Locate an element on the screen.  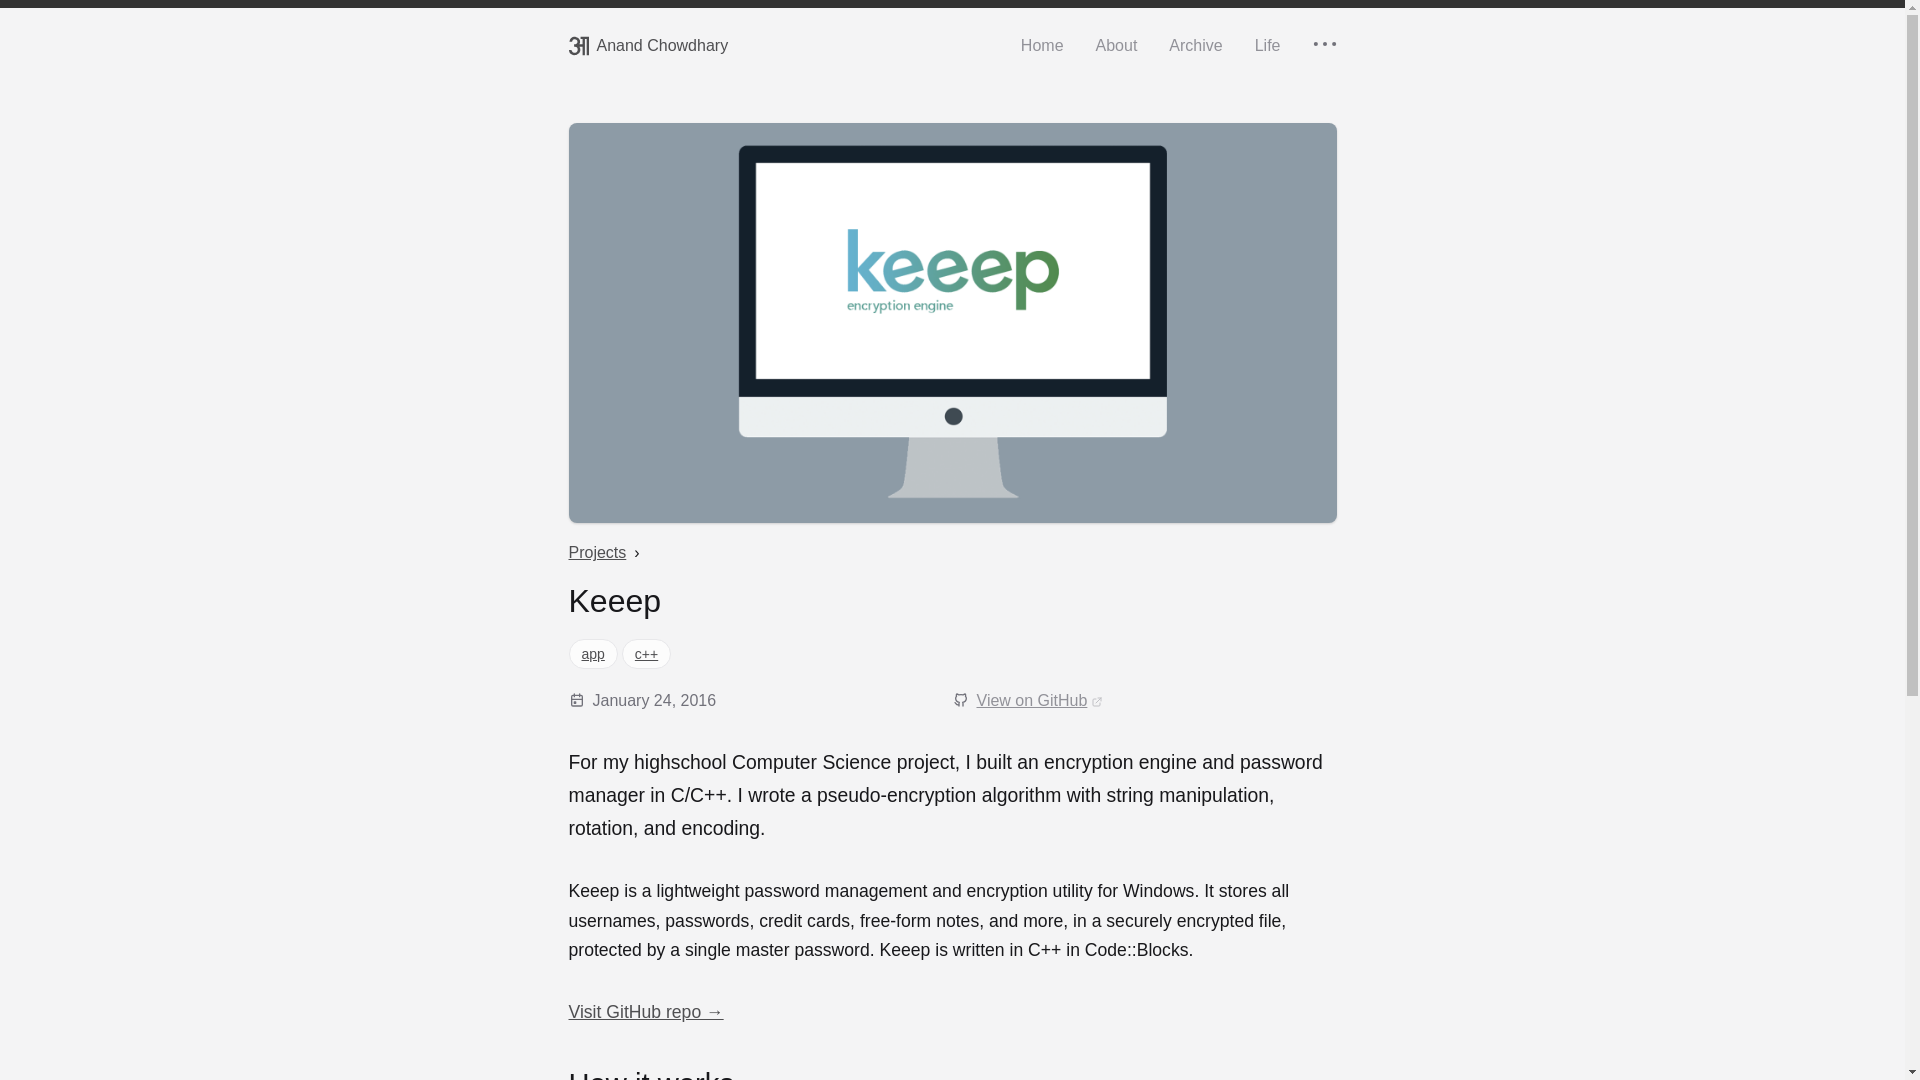
Life is located at coordinates (1268, 46).